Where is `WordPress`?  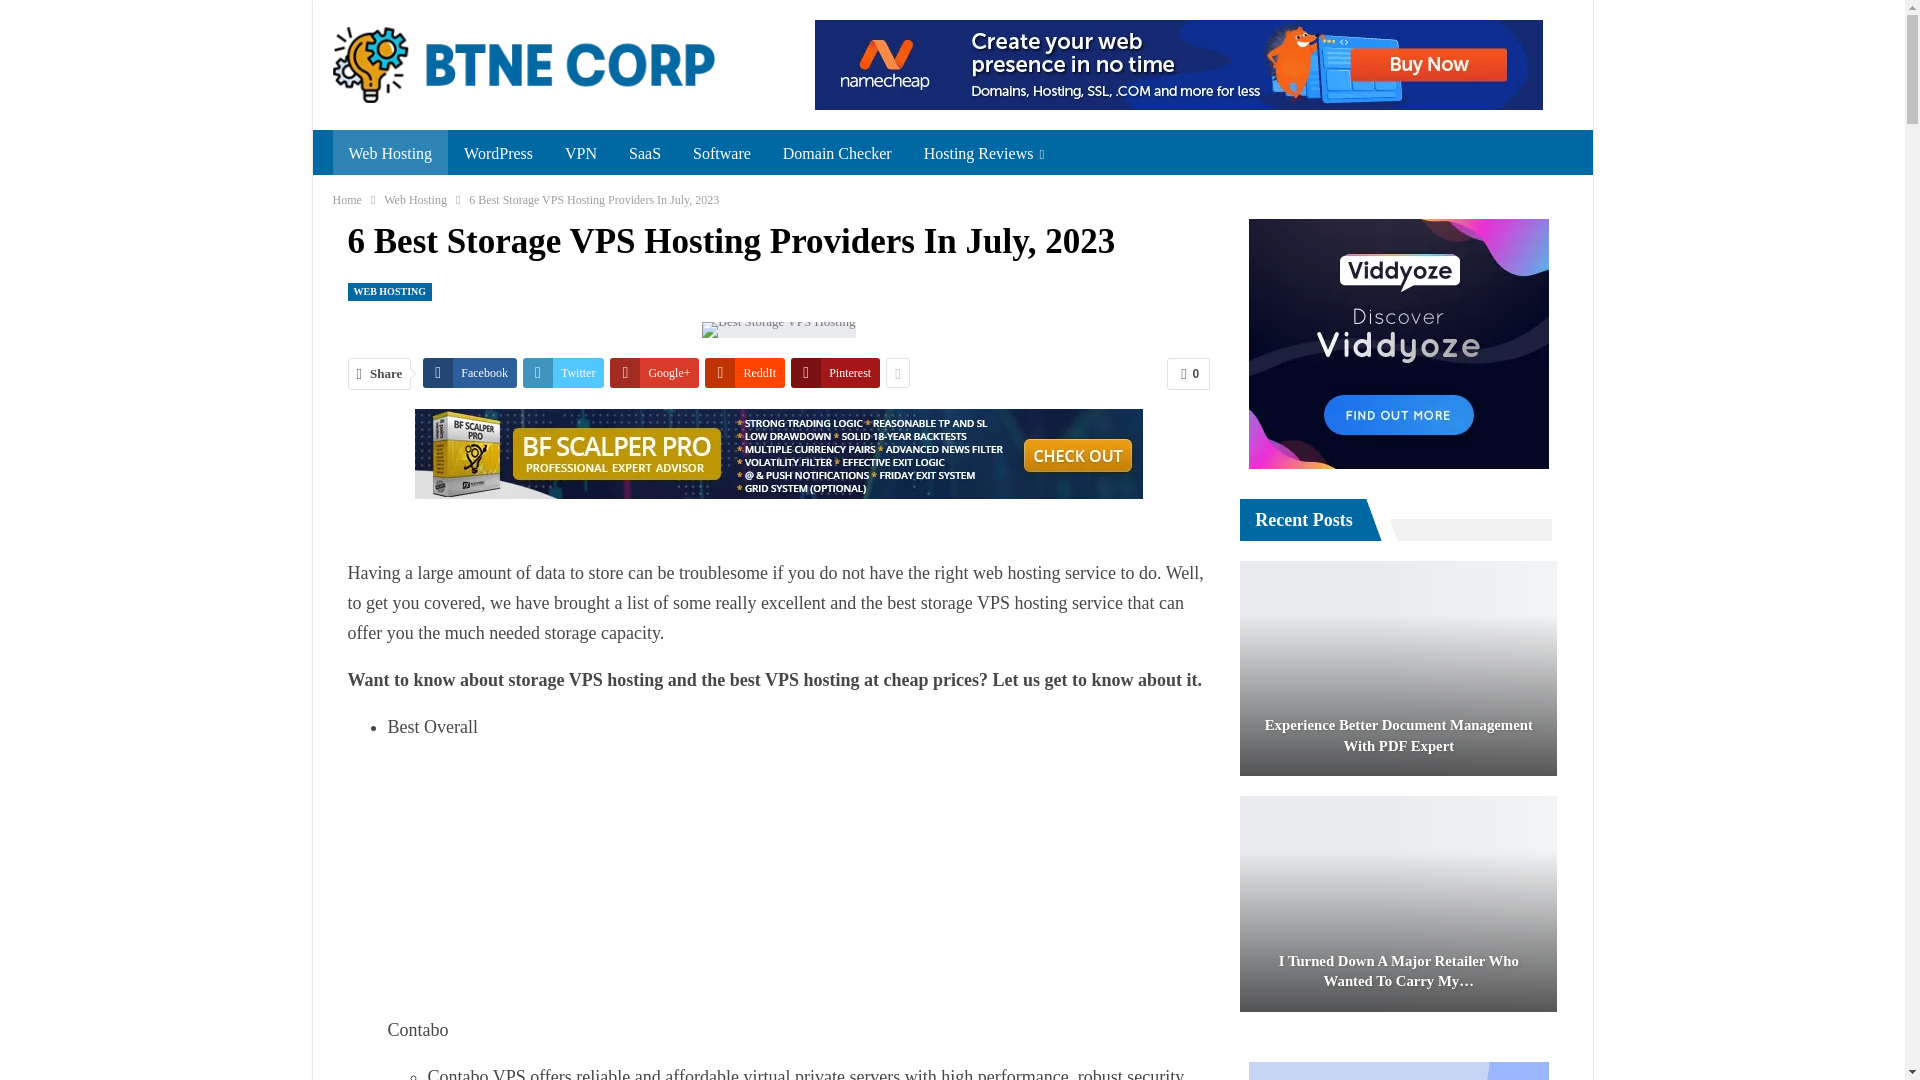 WordPress is located at coordinates (498, 154).